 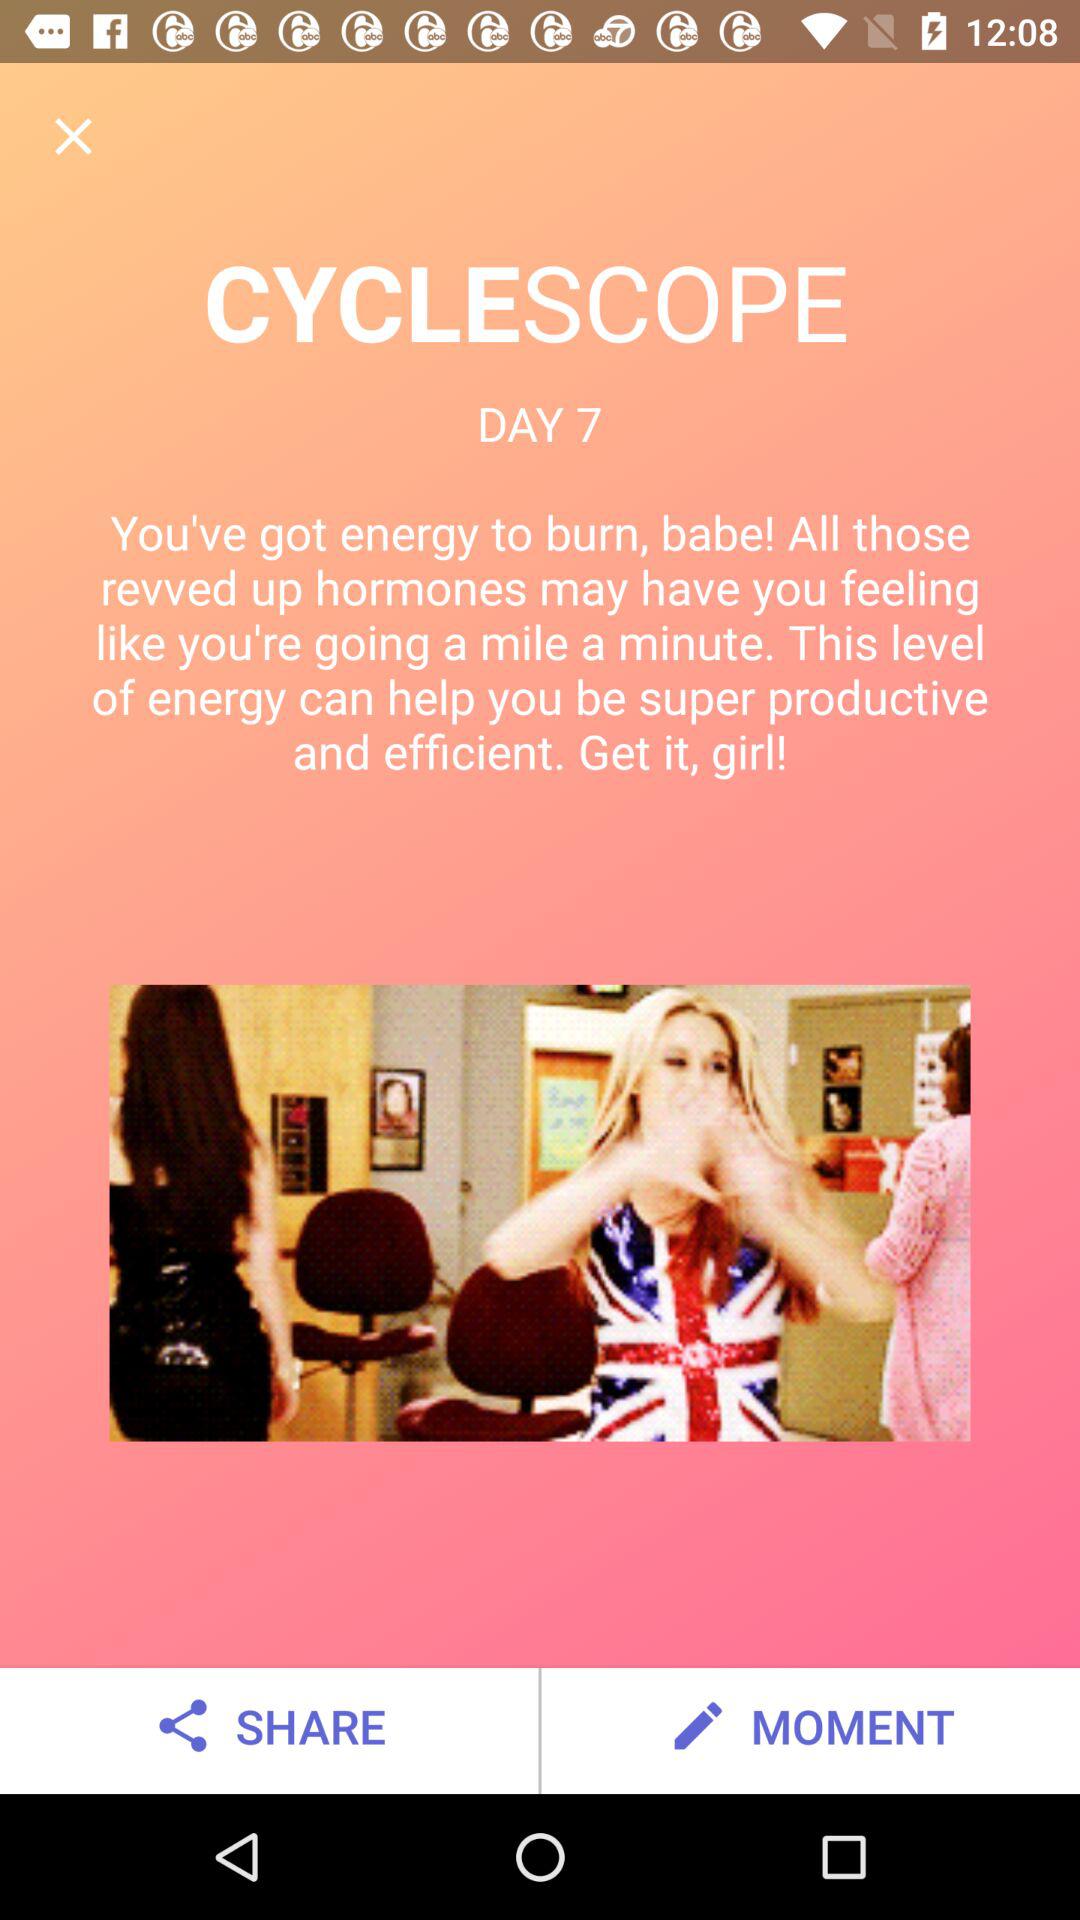 I want to click on press the moment icon, so click(x=810, y=1726).